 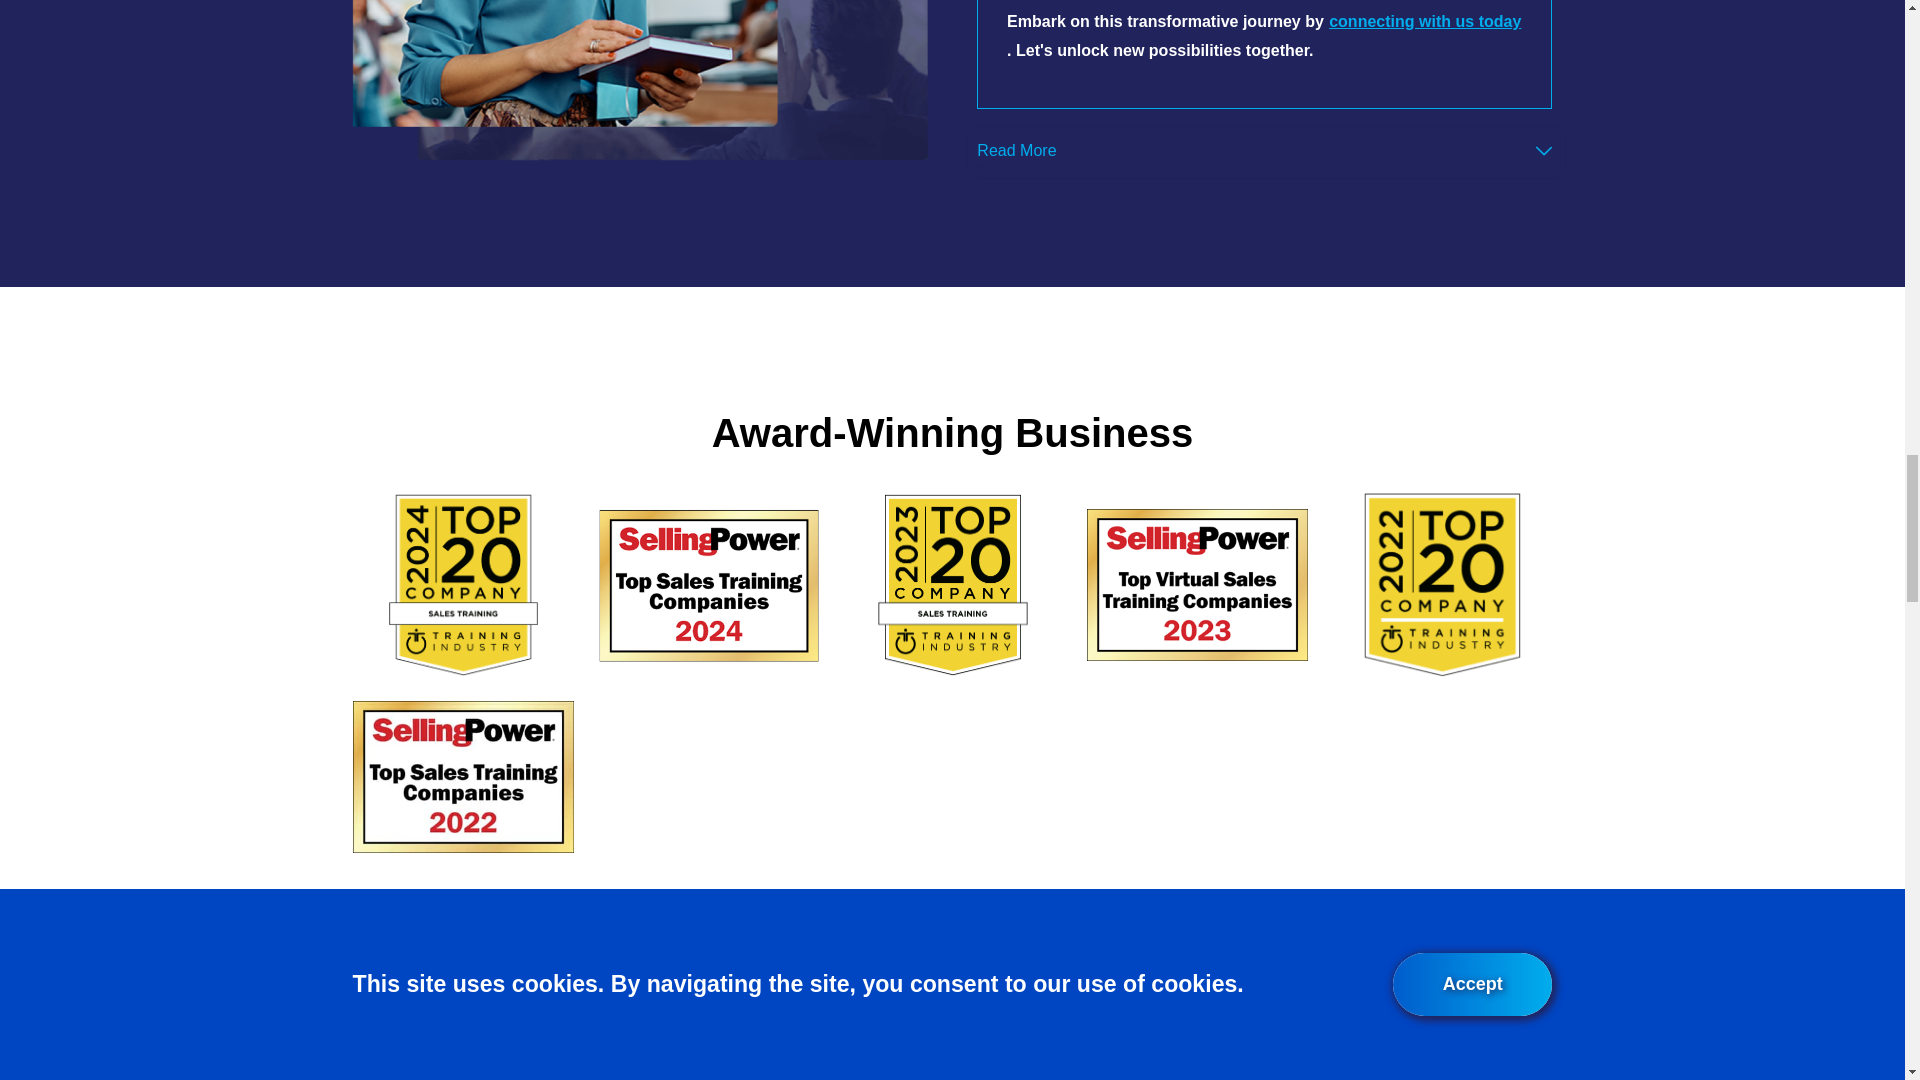 What do you see at coordinates (1544, 150) in the screenshot?
I see `More` at bounding box center [1544, 150].